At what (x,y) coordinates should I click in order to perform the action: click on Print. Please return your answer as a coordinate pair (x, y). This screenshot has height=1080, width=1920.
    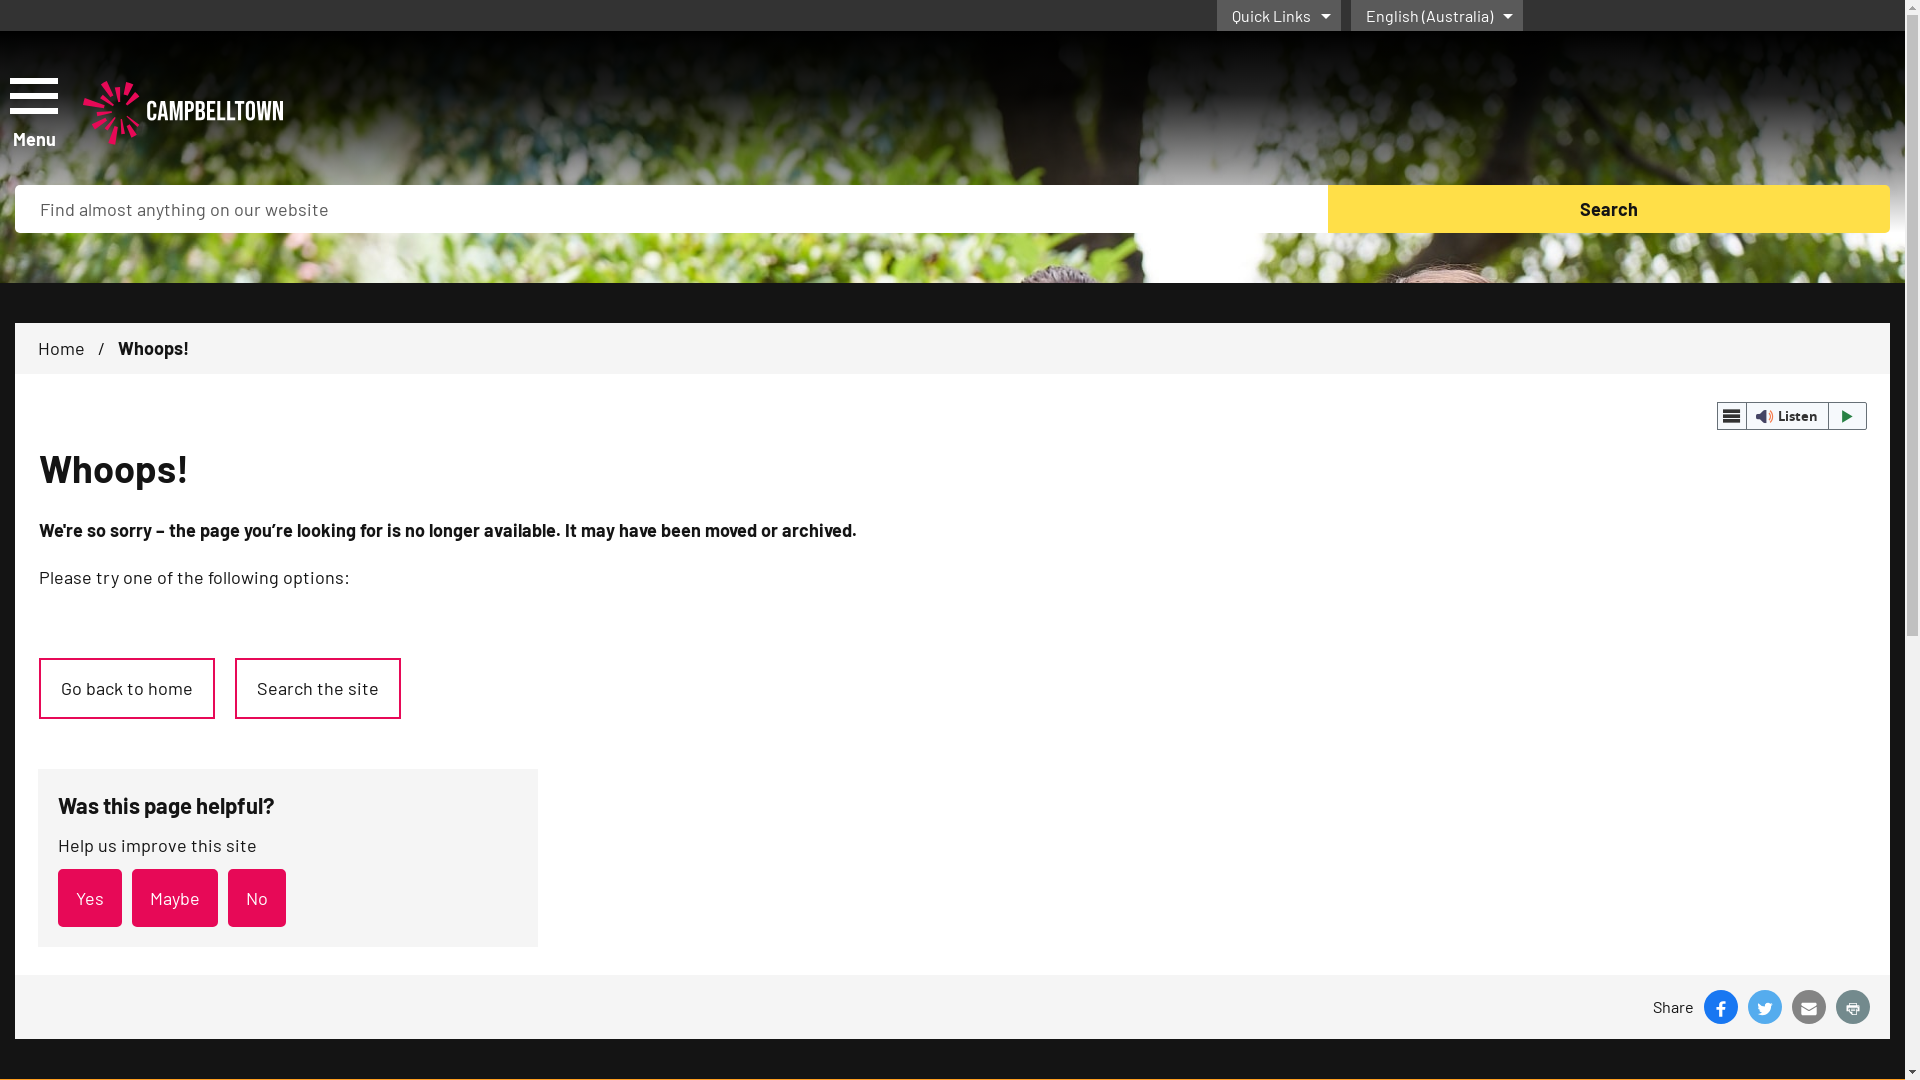
    Looking at the image, I should click on (1853, 1007).